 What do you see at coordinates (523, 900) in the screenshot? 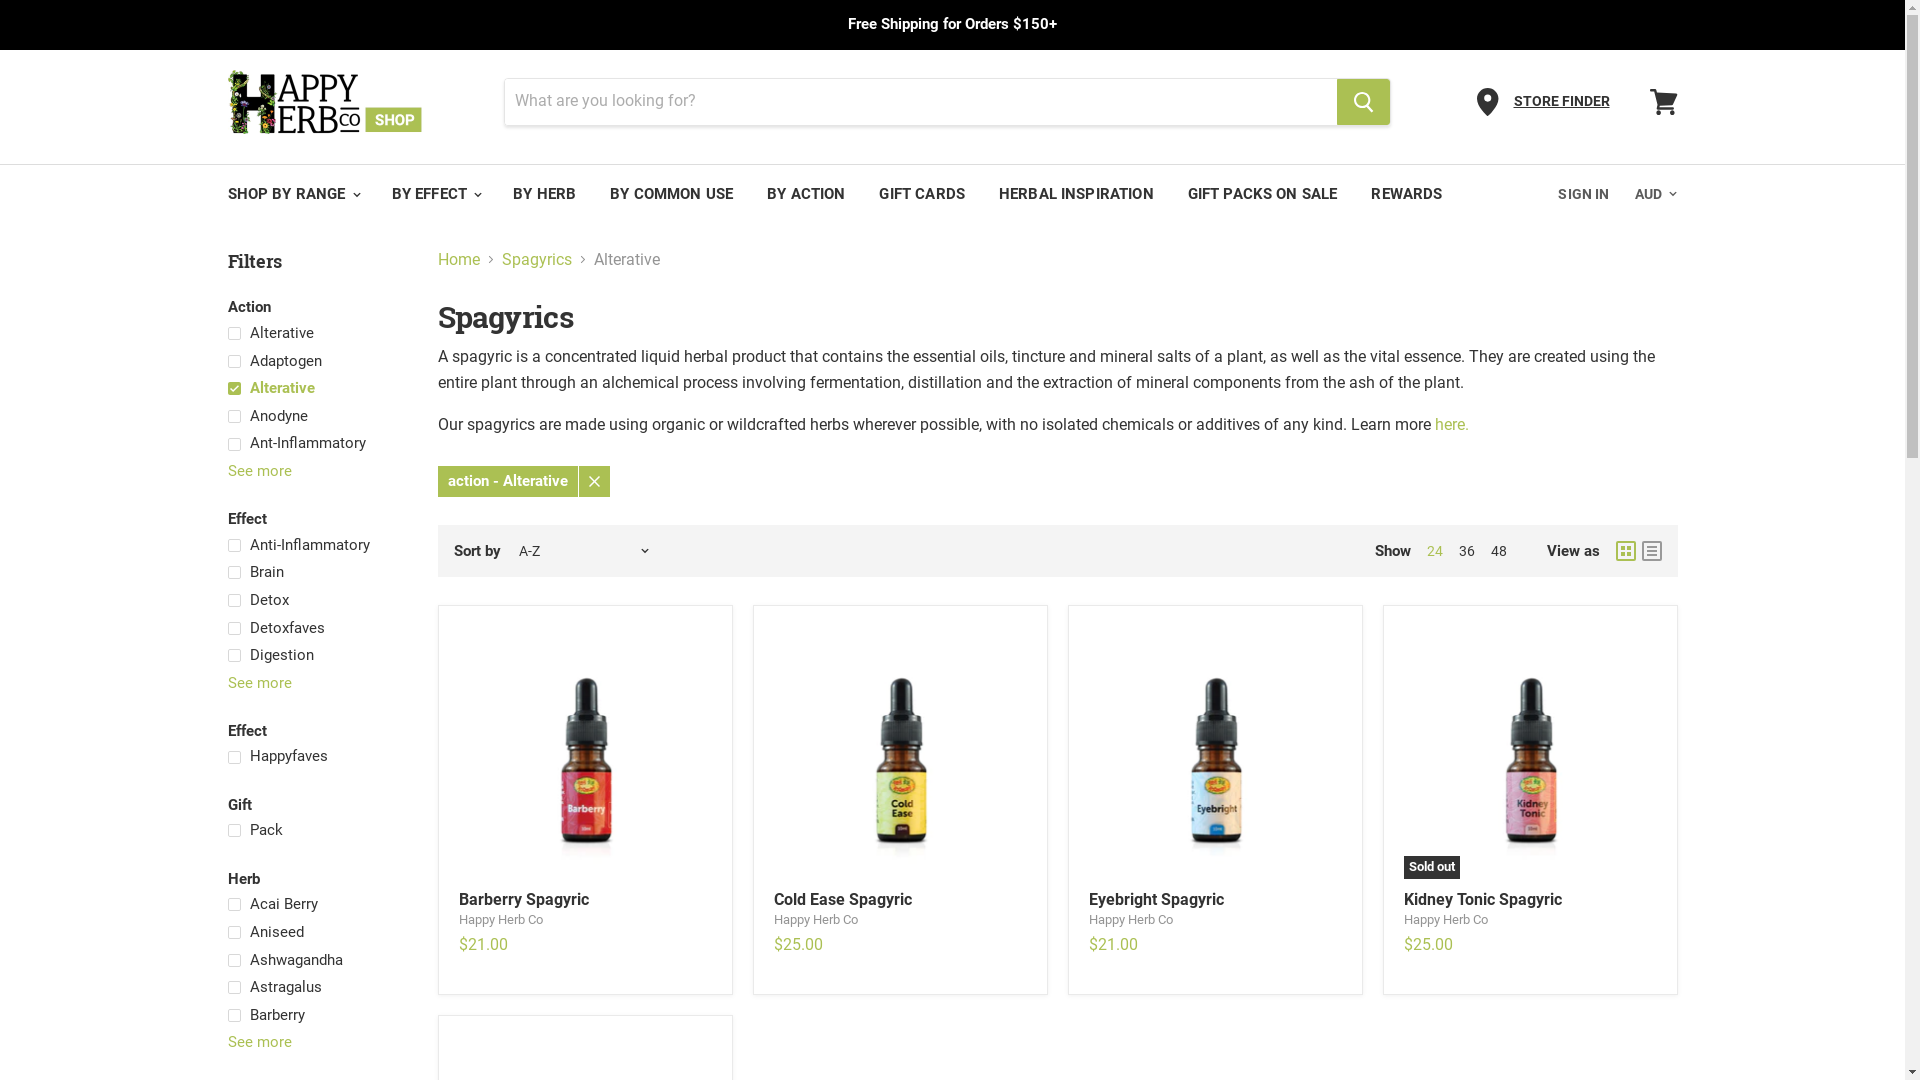
I see `Barberry Spagyric` at bounding box center [523, 900].